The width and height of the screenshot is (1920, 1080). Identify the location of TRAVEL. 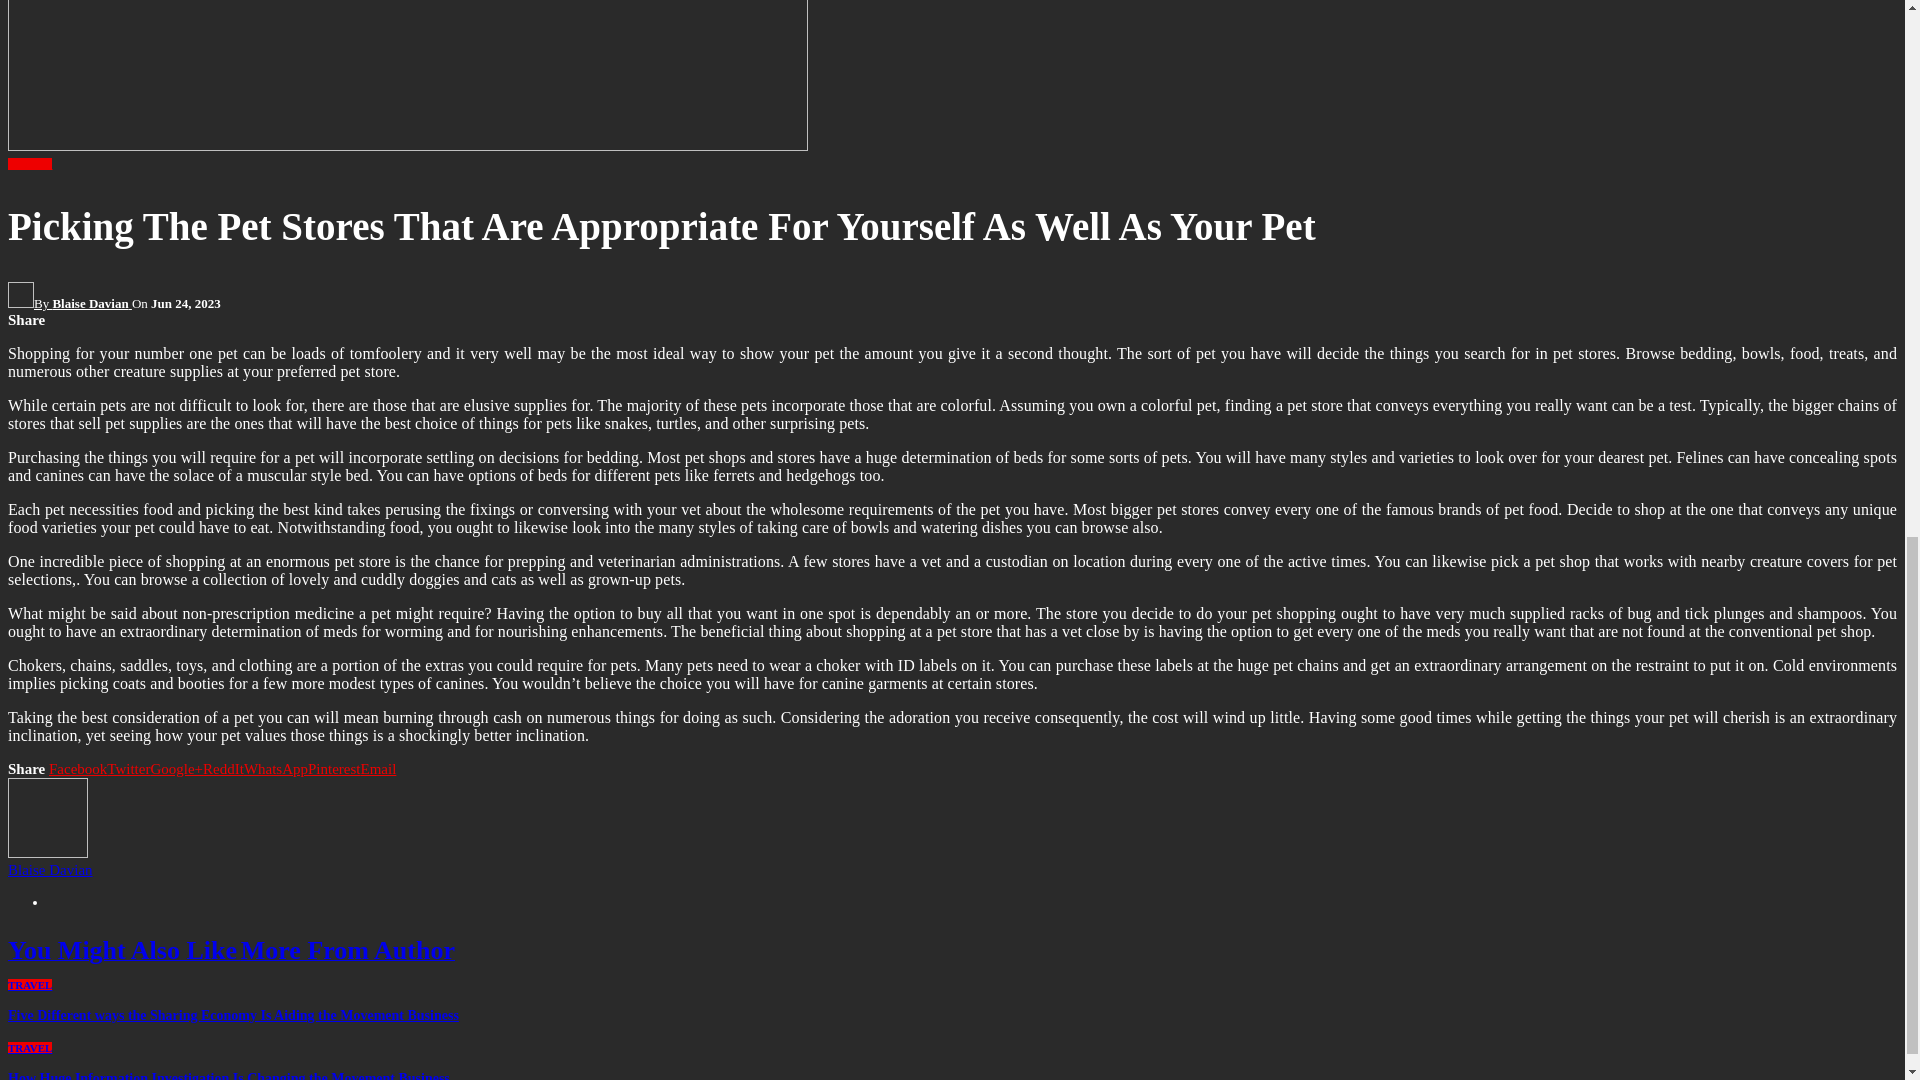
(29, 163).